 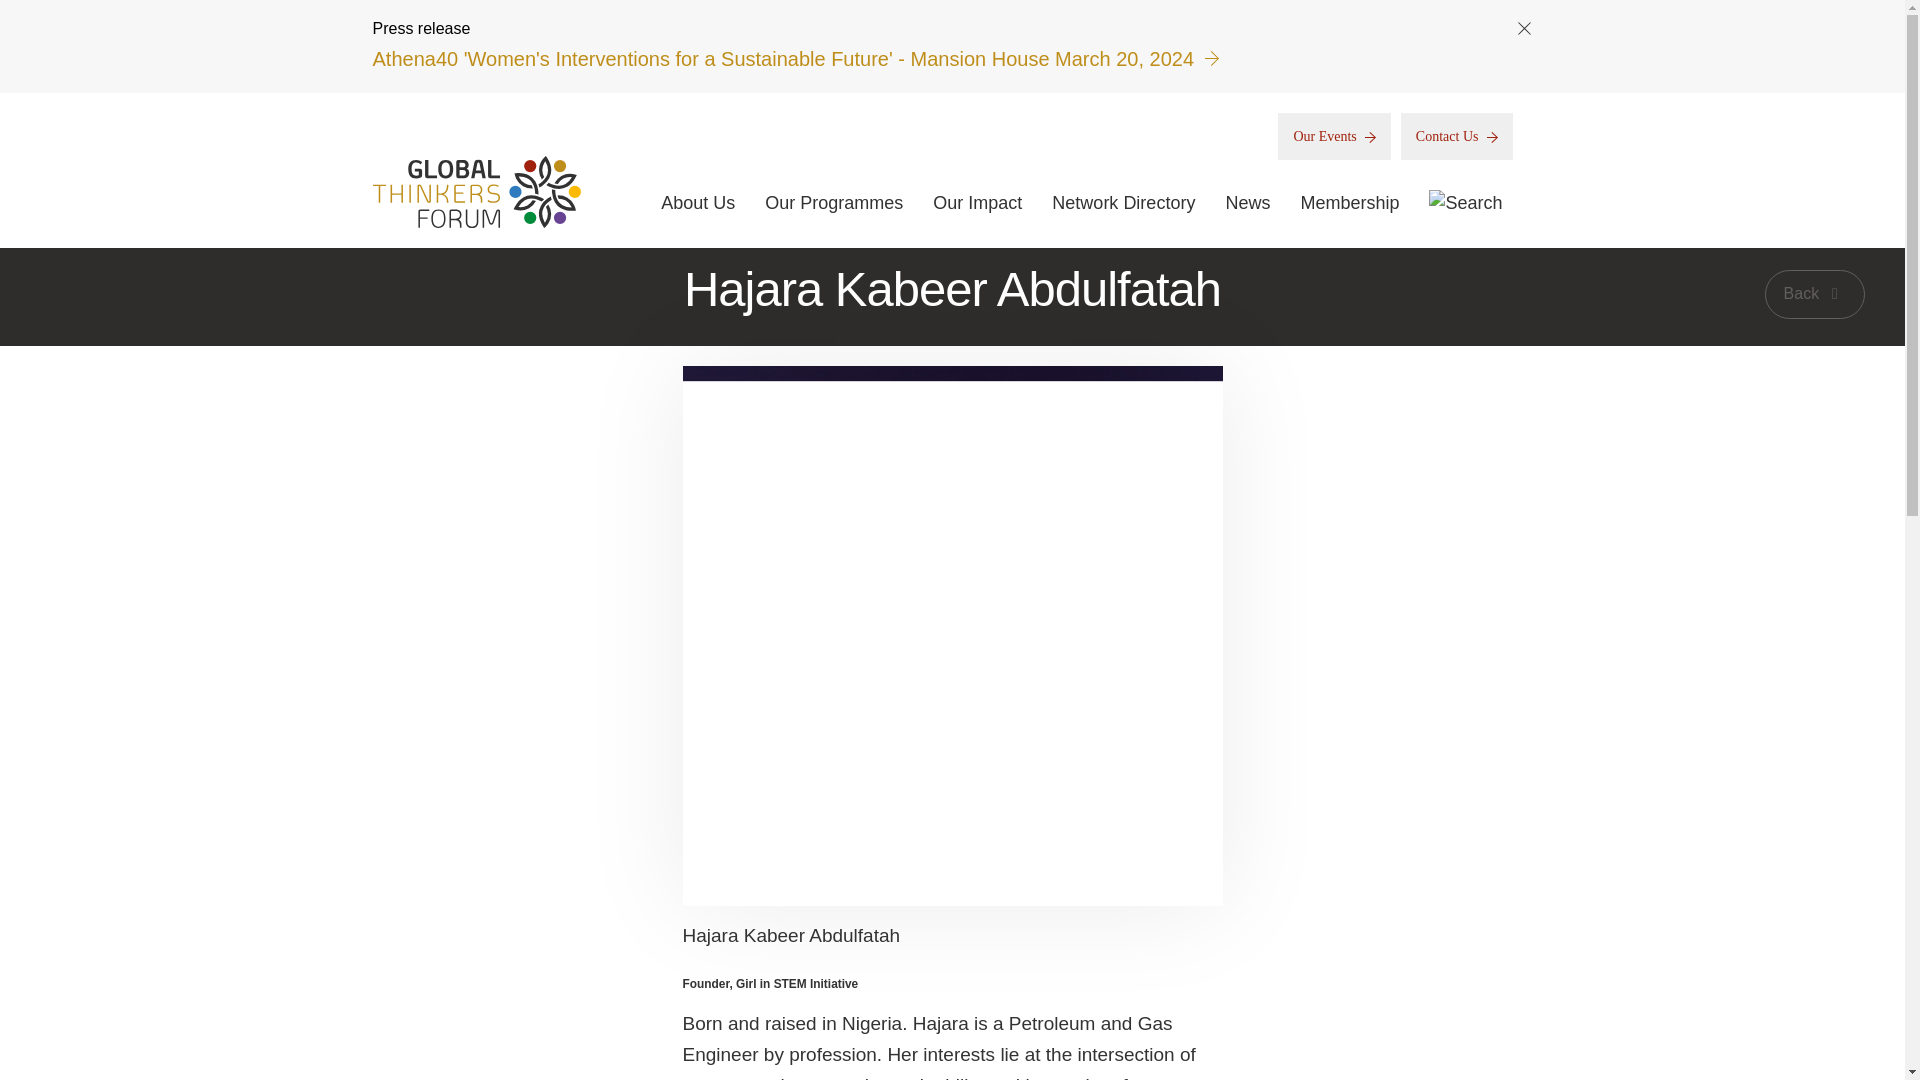 I want to click on About Us, so click(x=698, y=202).